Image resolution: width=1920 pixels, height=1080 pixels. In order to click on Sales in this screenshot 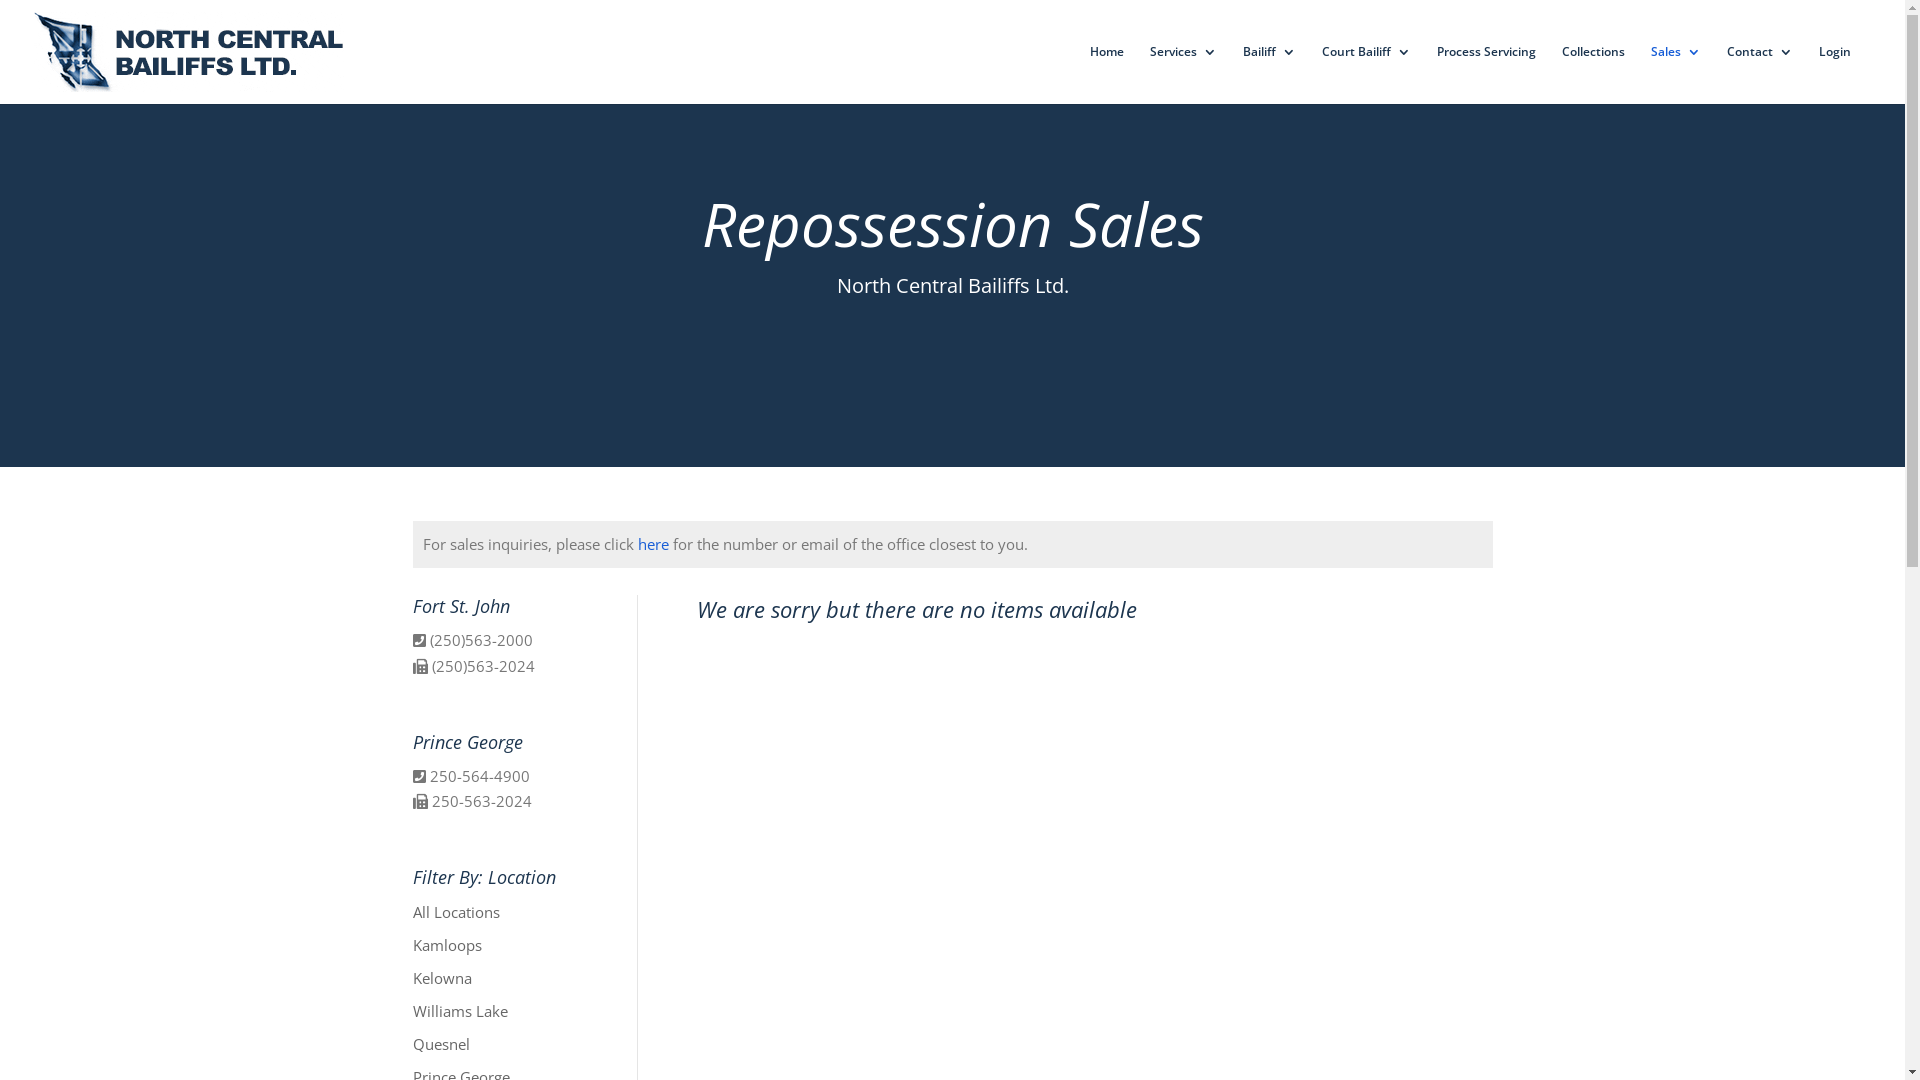, I will do `click(1676, 74)`.